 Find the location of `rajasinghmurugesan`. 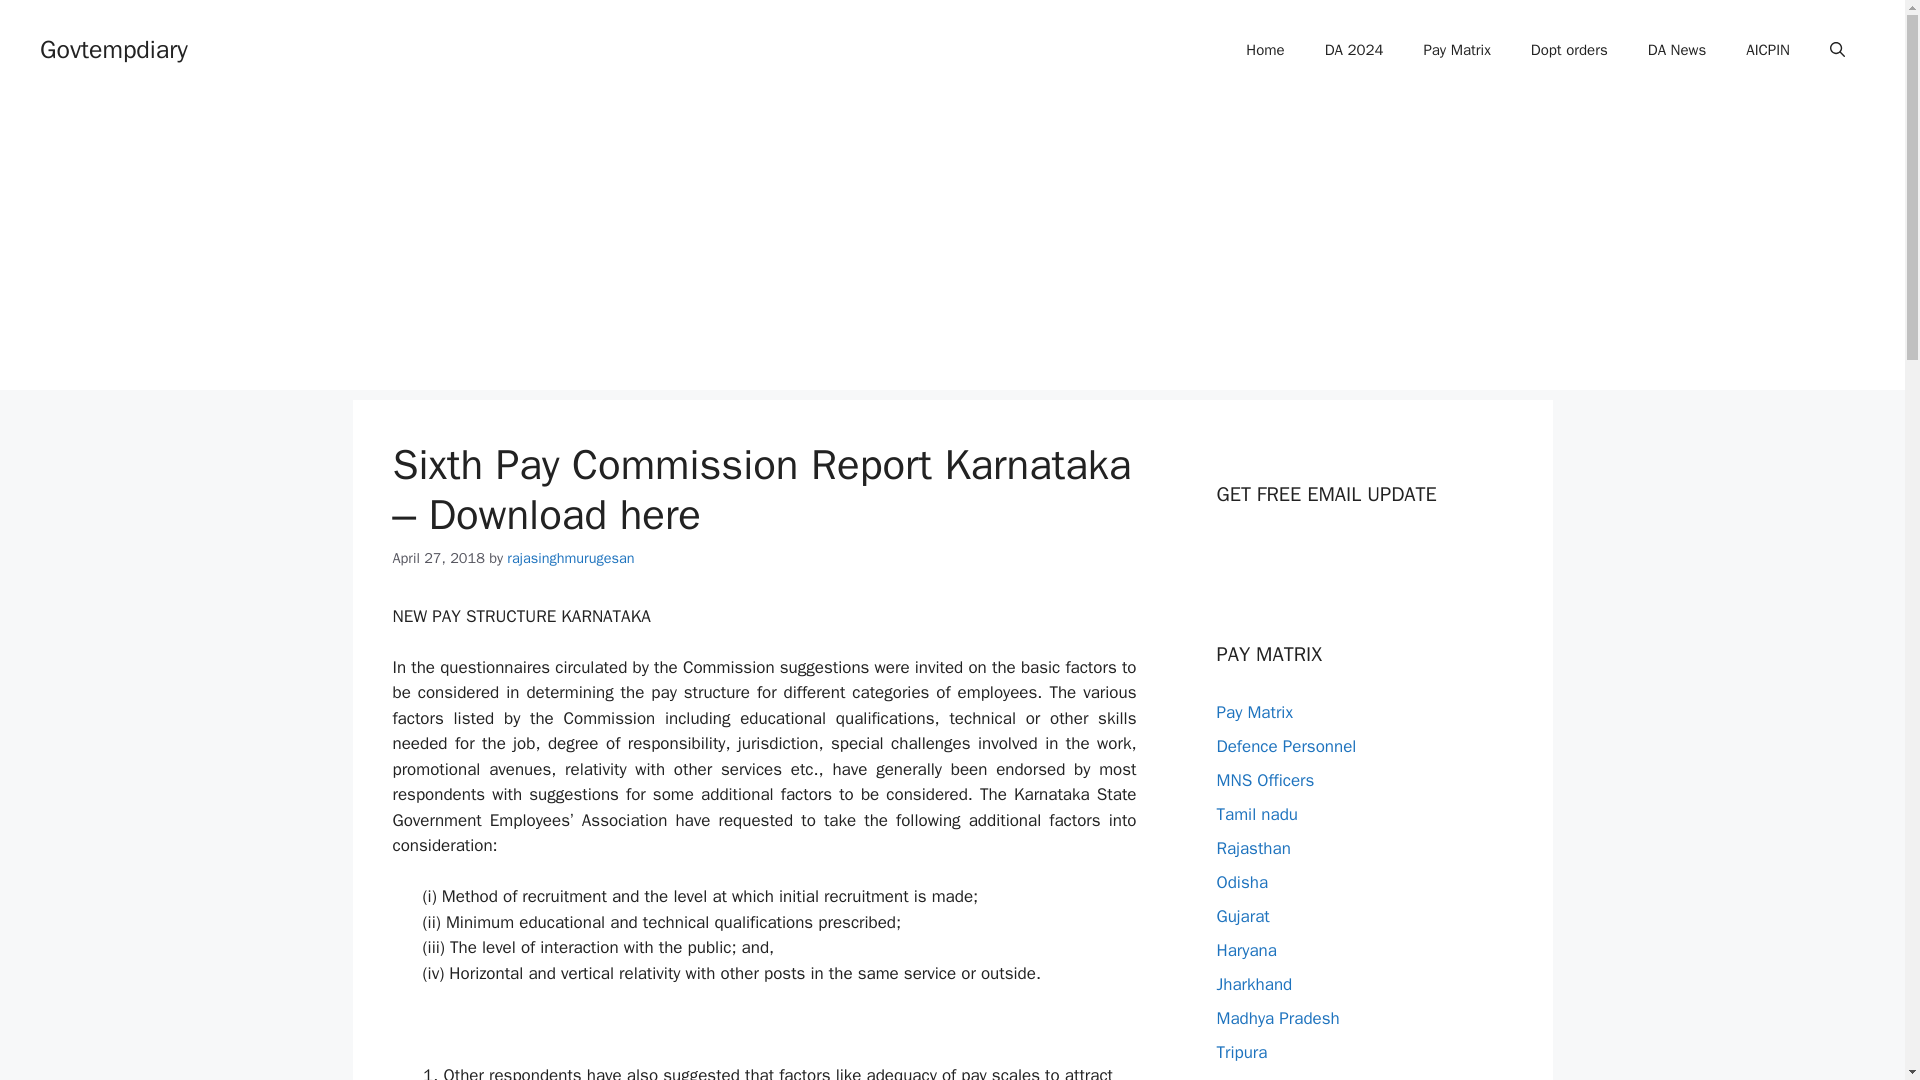

rajasinghmurugesan is located at coordinates (570, 558).